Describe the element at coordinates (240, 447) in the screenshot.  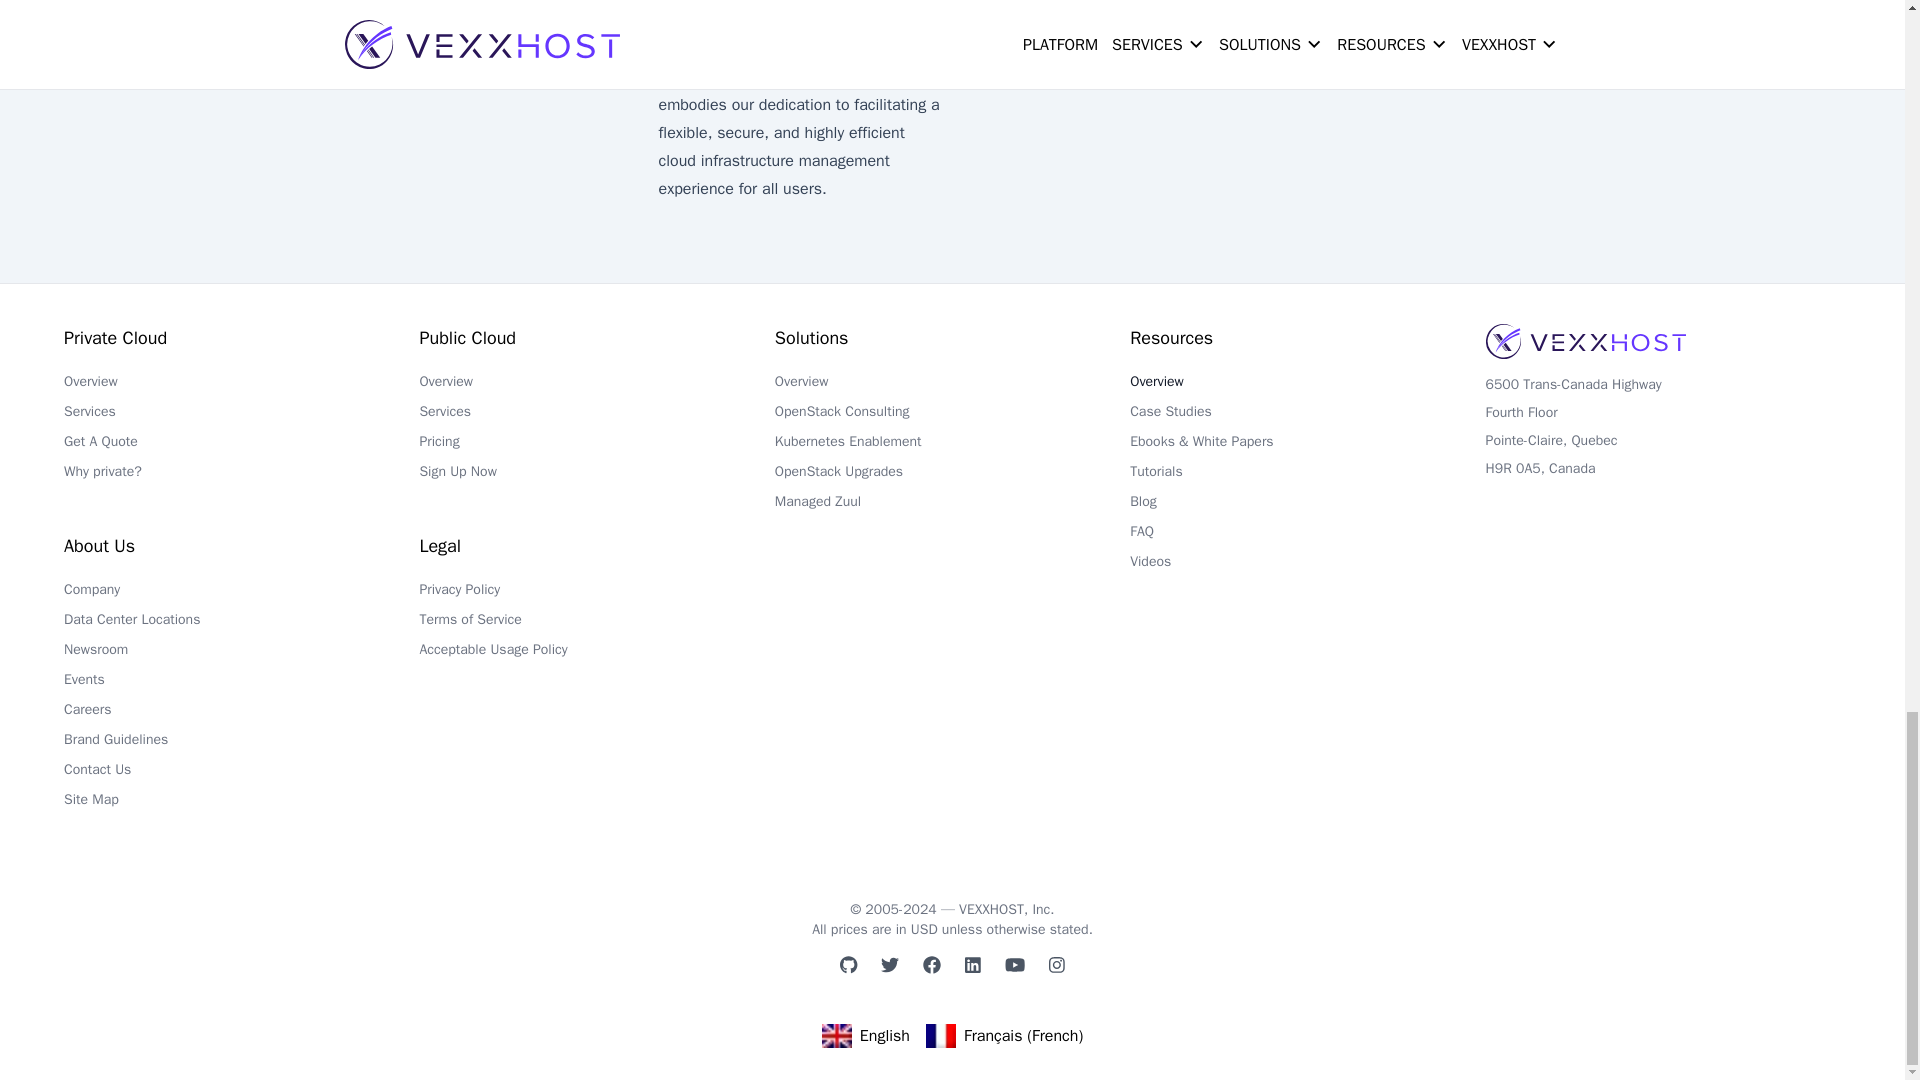
I see `Get A Quote` at that location.